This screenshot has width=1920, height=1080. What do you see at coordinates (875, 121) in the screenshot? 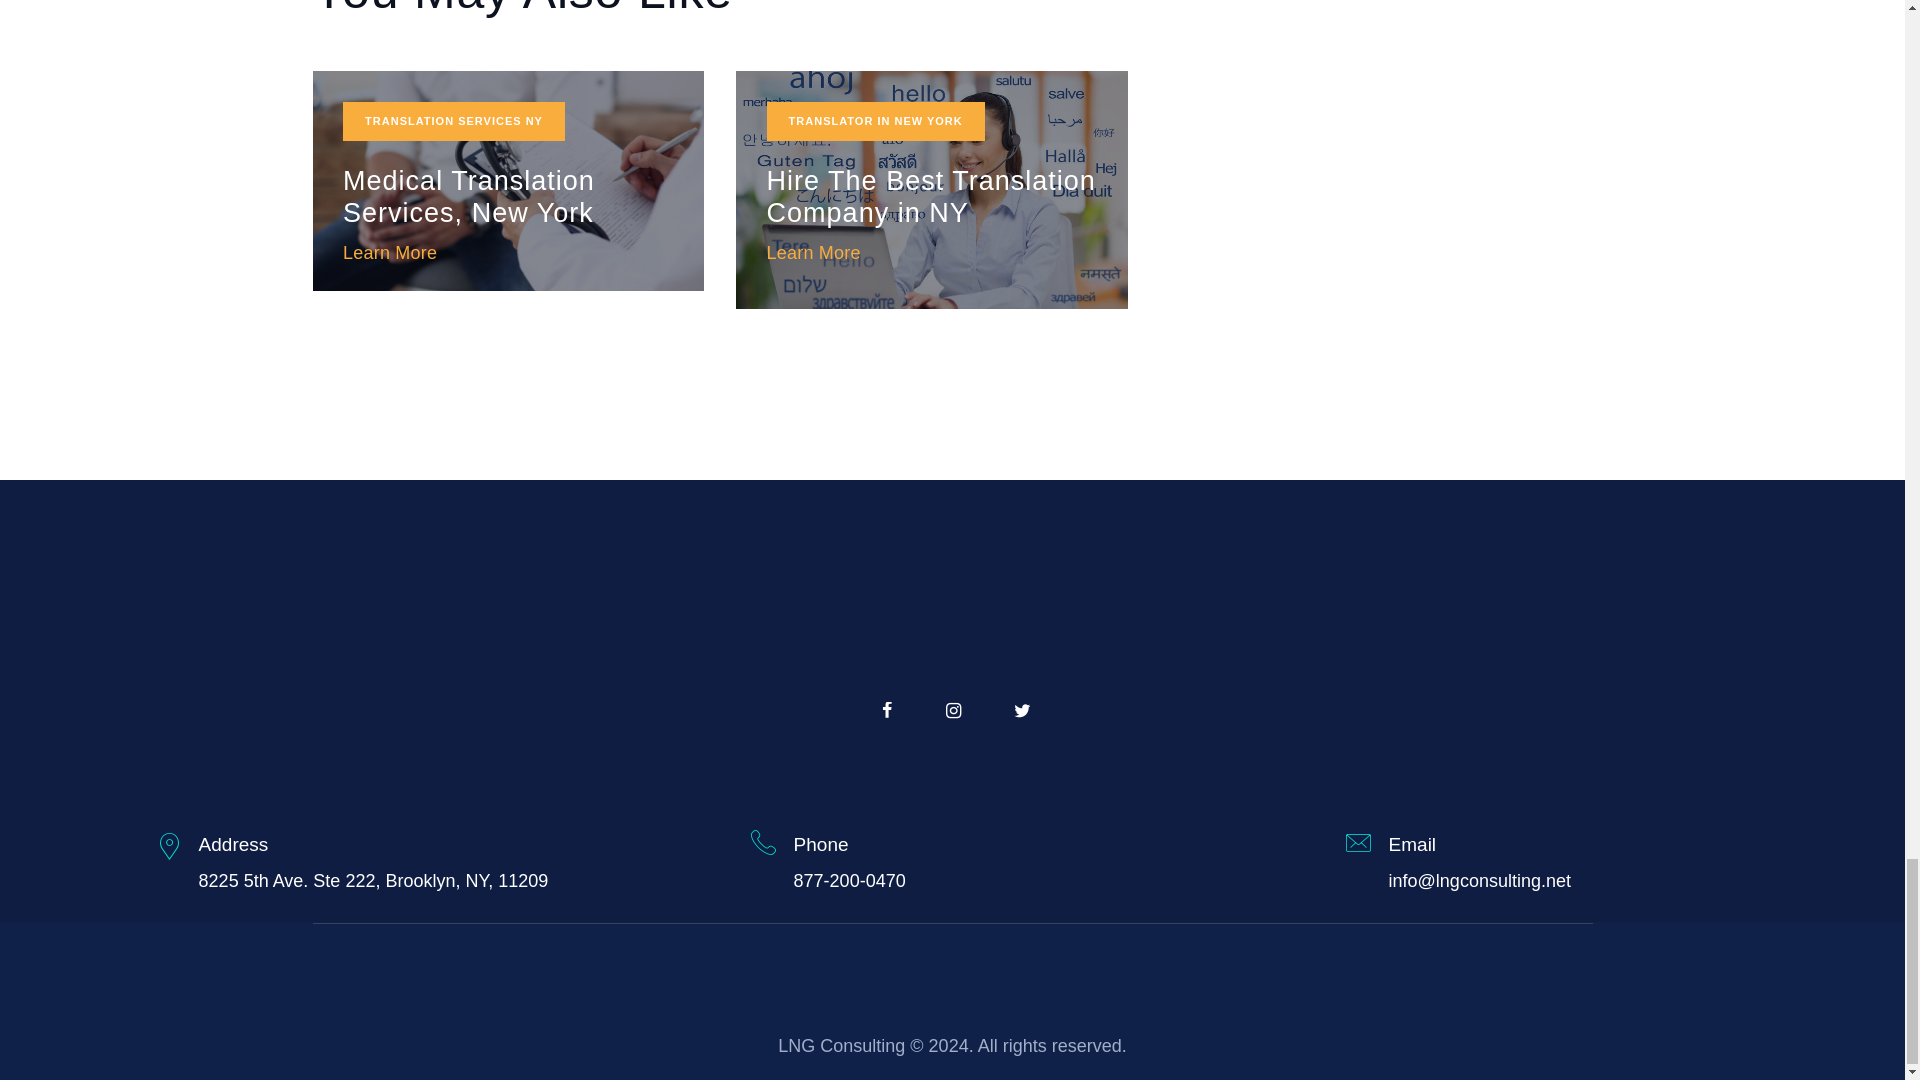
I see `View all posts in Translator in New York` at bounding box center [875, 121].